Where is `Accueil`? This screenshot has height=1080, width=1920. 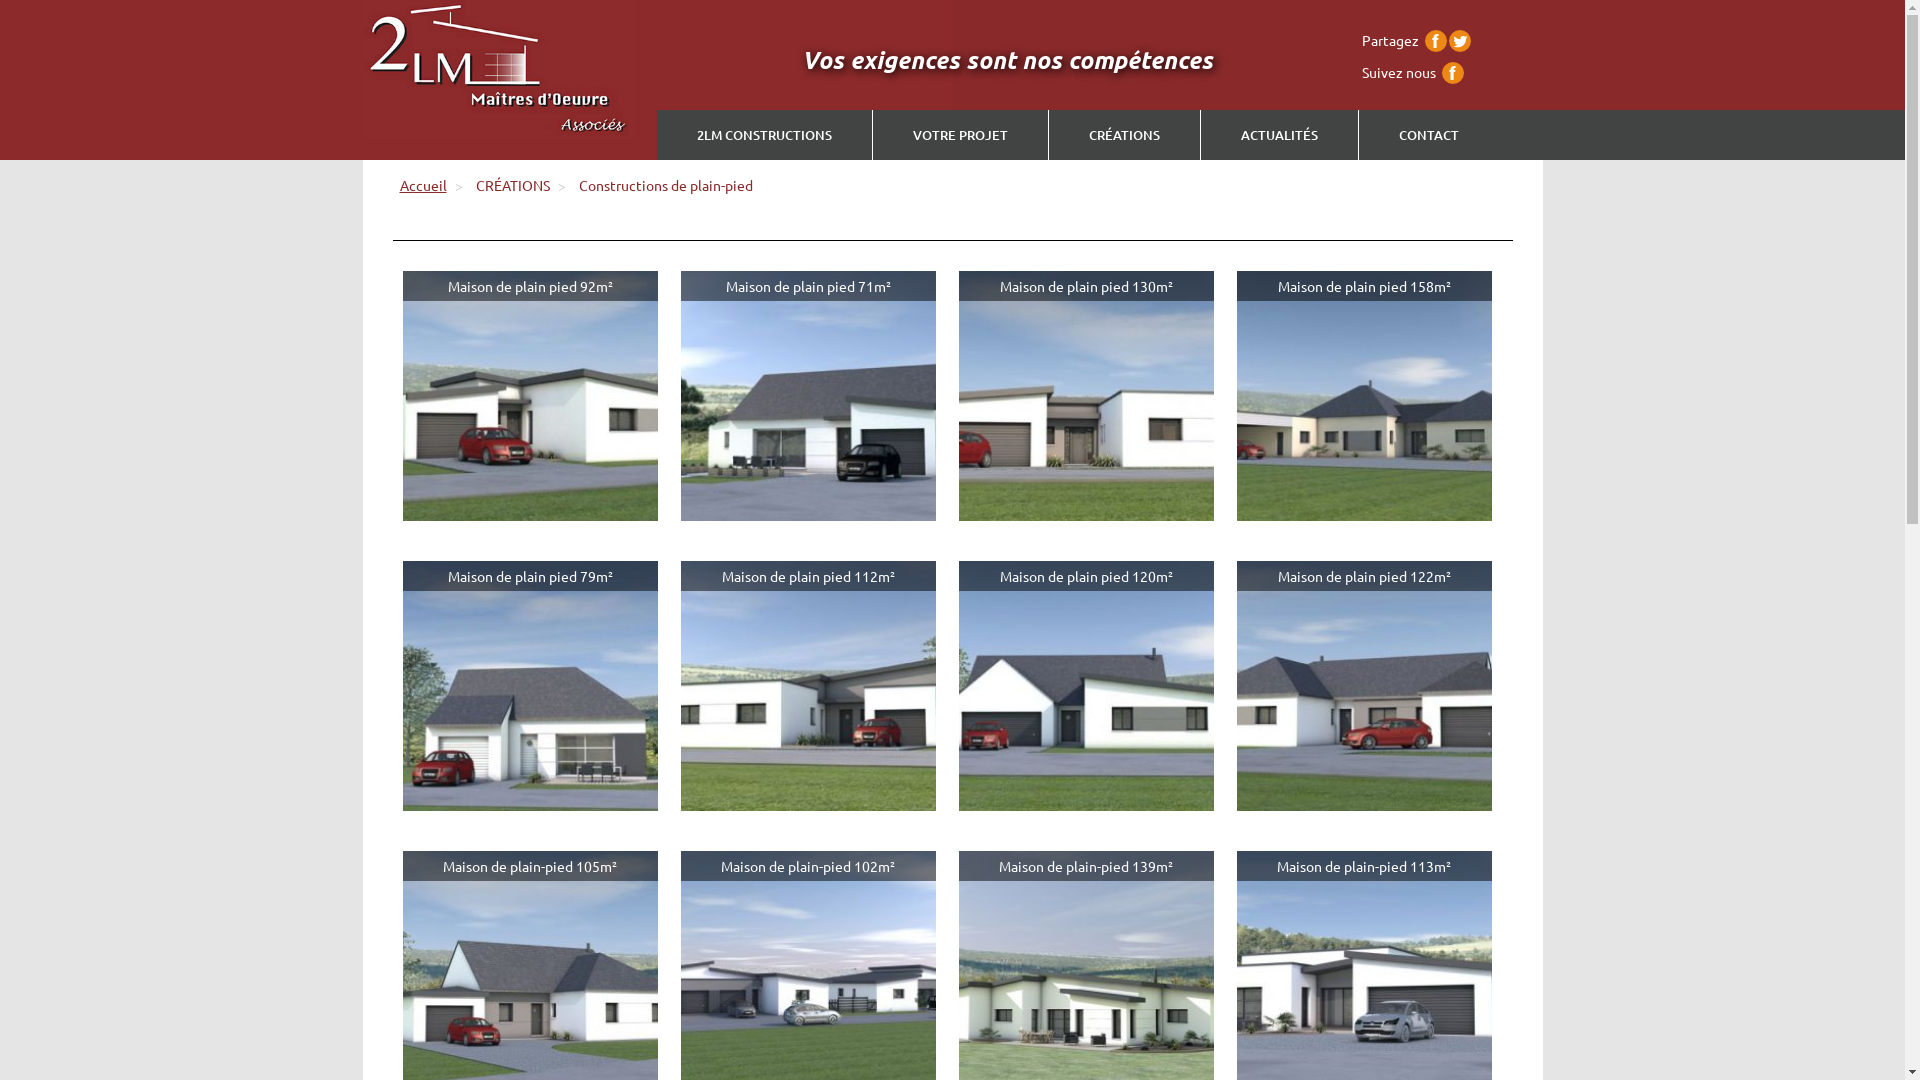 Accueil is located at coordinates (424, 185).